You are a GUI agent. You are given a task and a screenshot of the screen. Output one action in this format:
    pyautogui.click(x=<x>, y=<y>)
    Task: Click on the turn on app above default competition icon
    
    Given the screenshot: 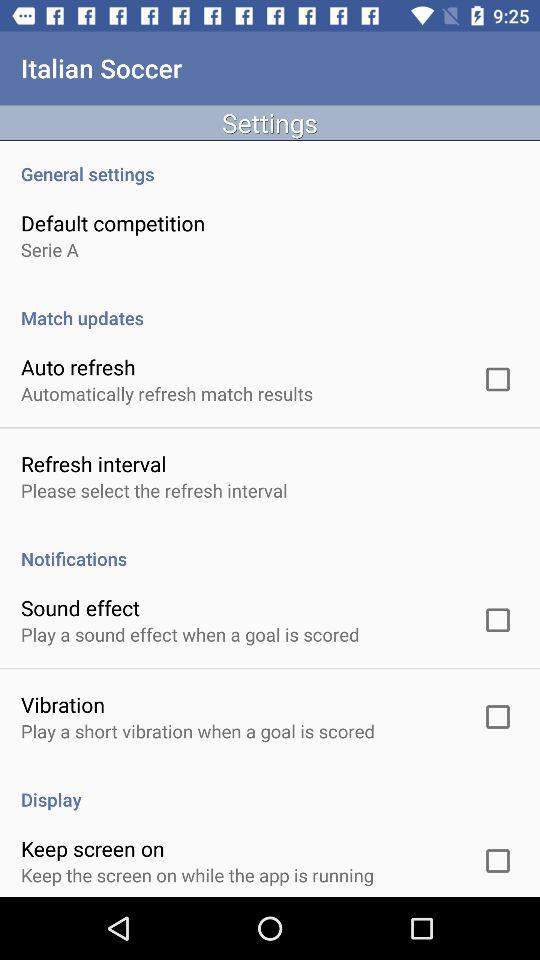 What is the action you would take?
    pyautogui.click(x=270, y=163)
    